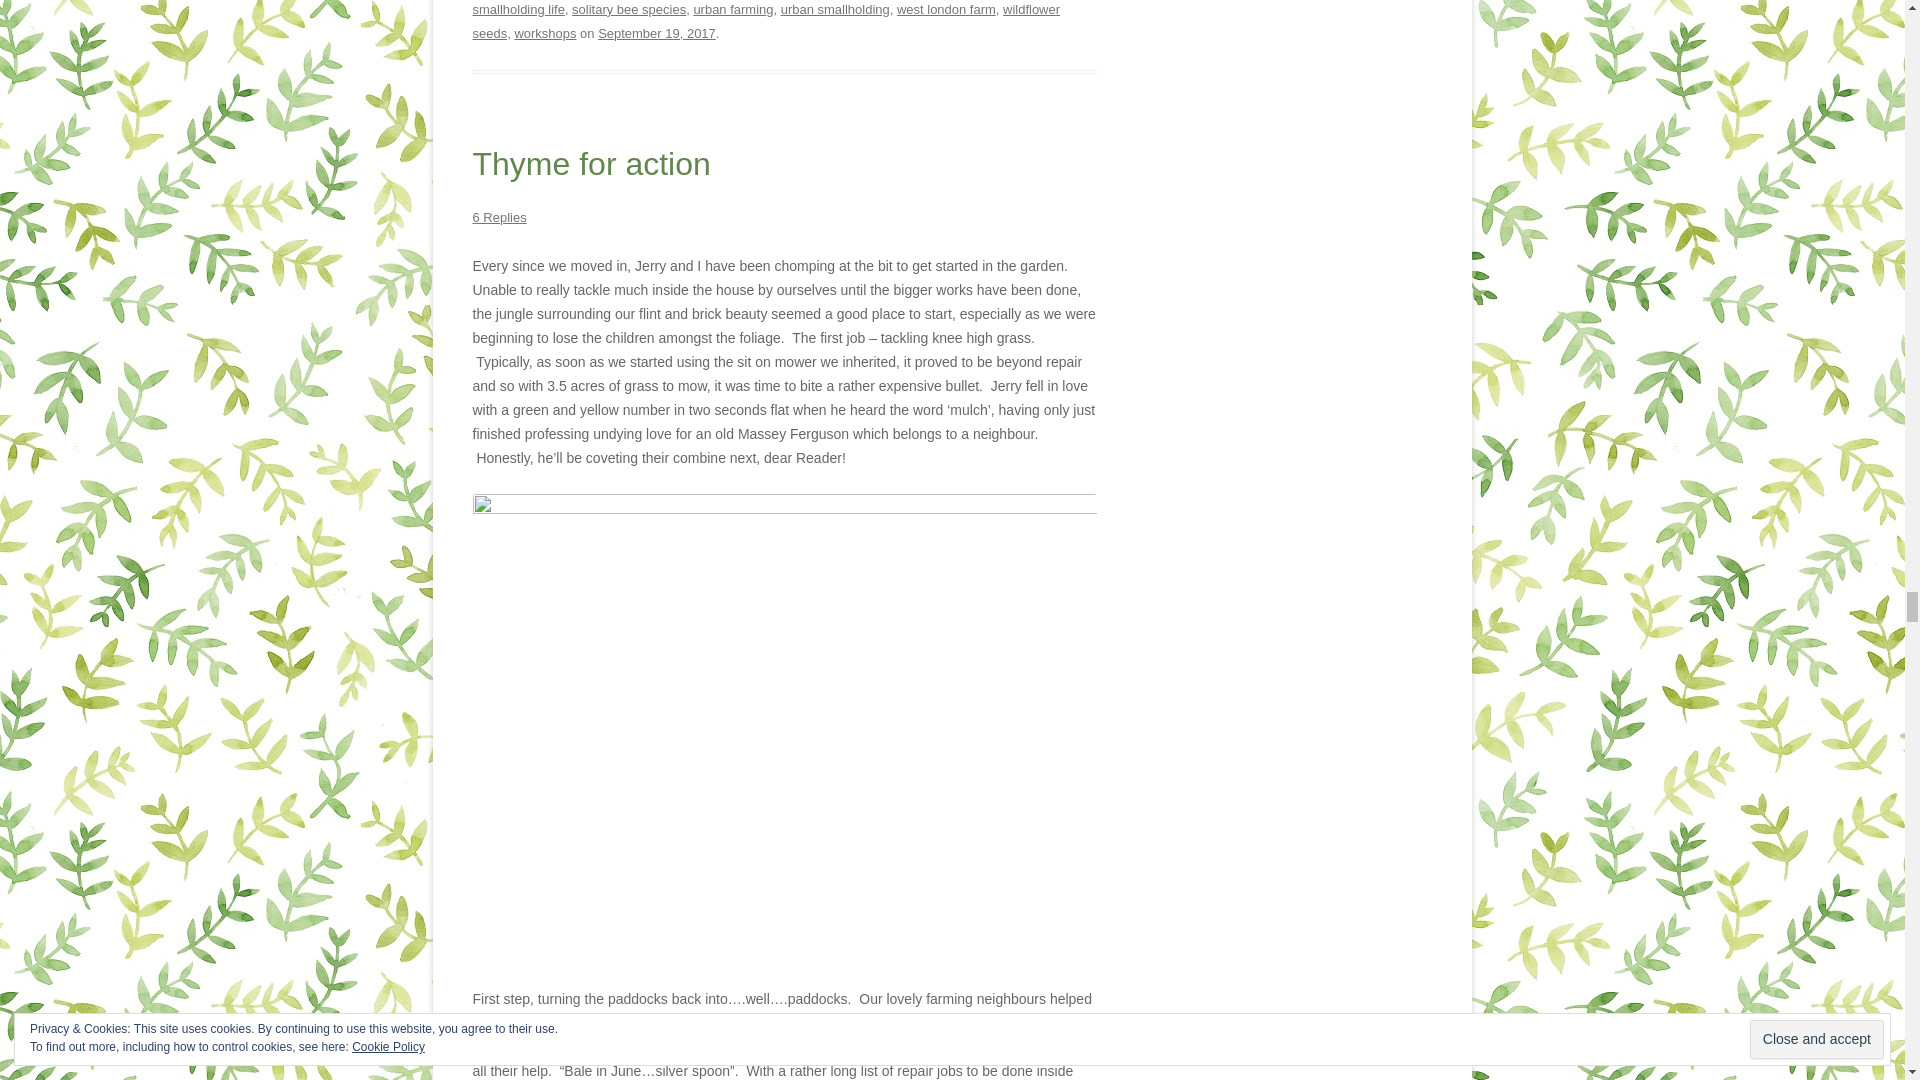 This screenshot has width=1920, height=1080. What do you see at coordinates (656, 33) in the screenshot?
I see `9:36 pm` at bounding box center [656, 33].